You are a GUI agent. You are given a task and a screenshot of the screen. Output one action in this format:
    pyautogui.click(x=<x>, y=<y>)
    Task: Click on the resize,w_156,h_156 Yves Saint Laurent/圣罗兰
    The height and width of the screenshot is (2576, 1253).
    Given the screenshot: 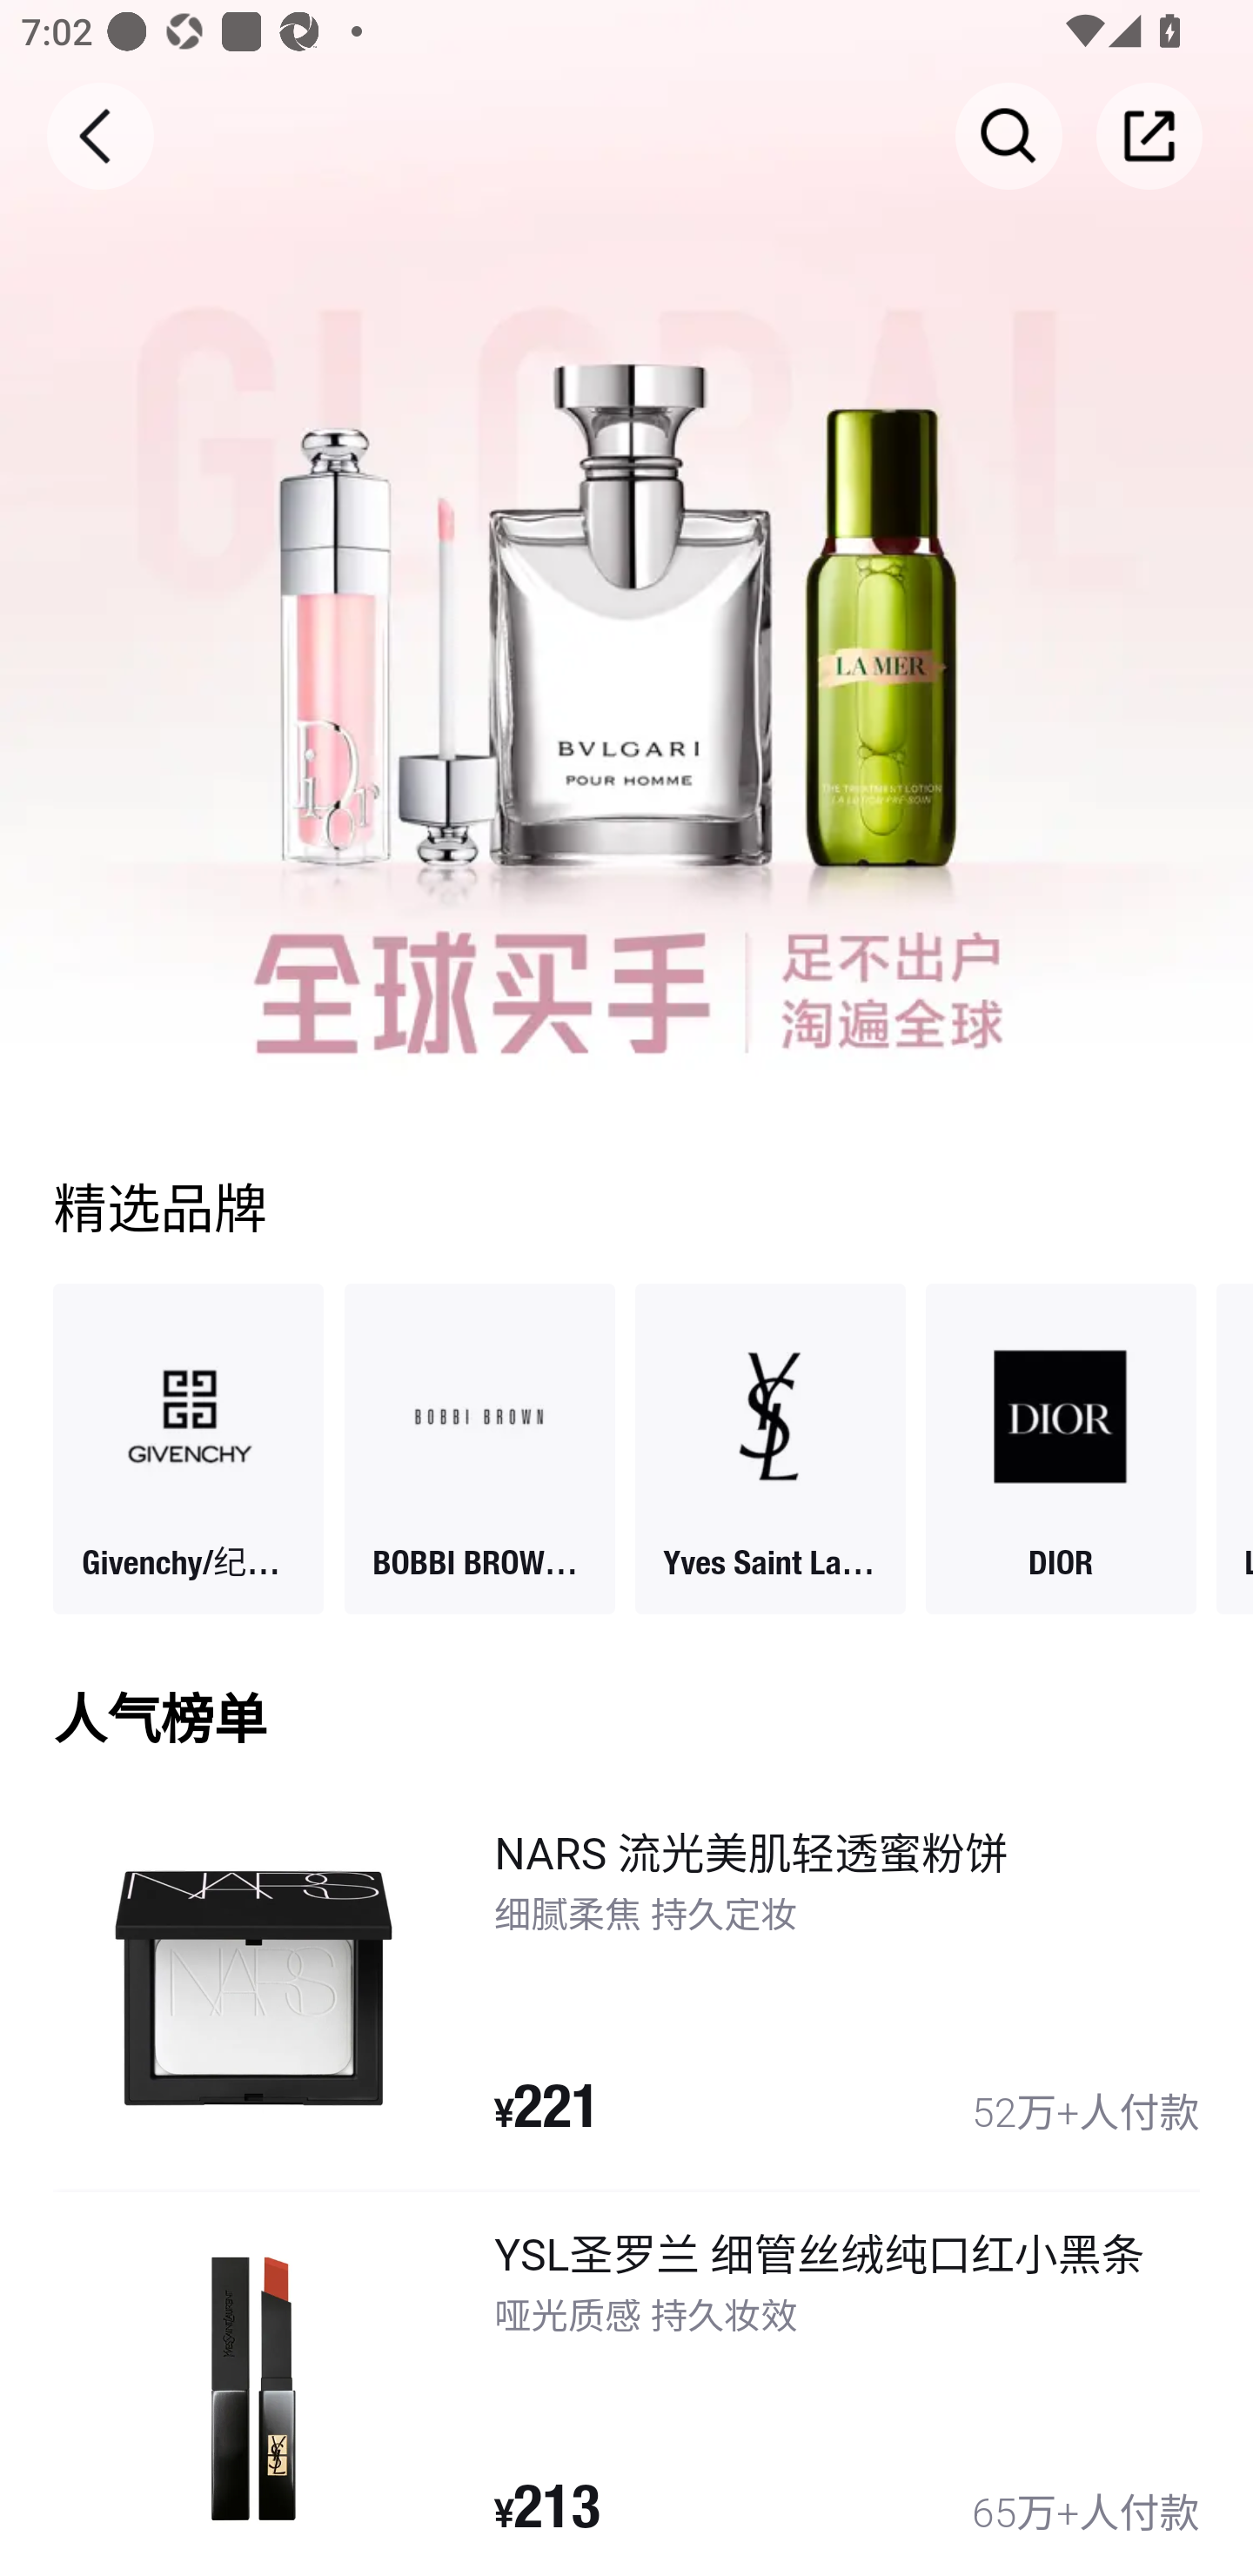 What is the action you would take?
    pyautogui.click(x=769, y=1448)
    